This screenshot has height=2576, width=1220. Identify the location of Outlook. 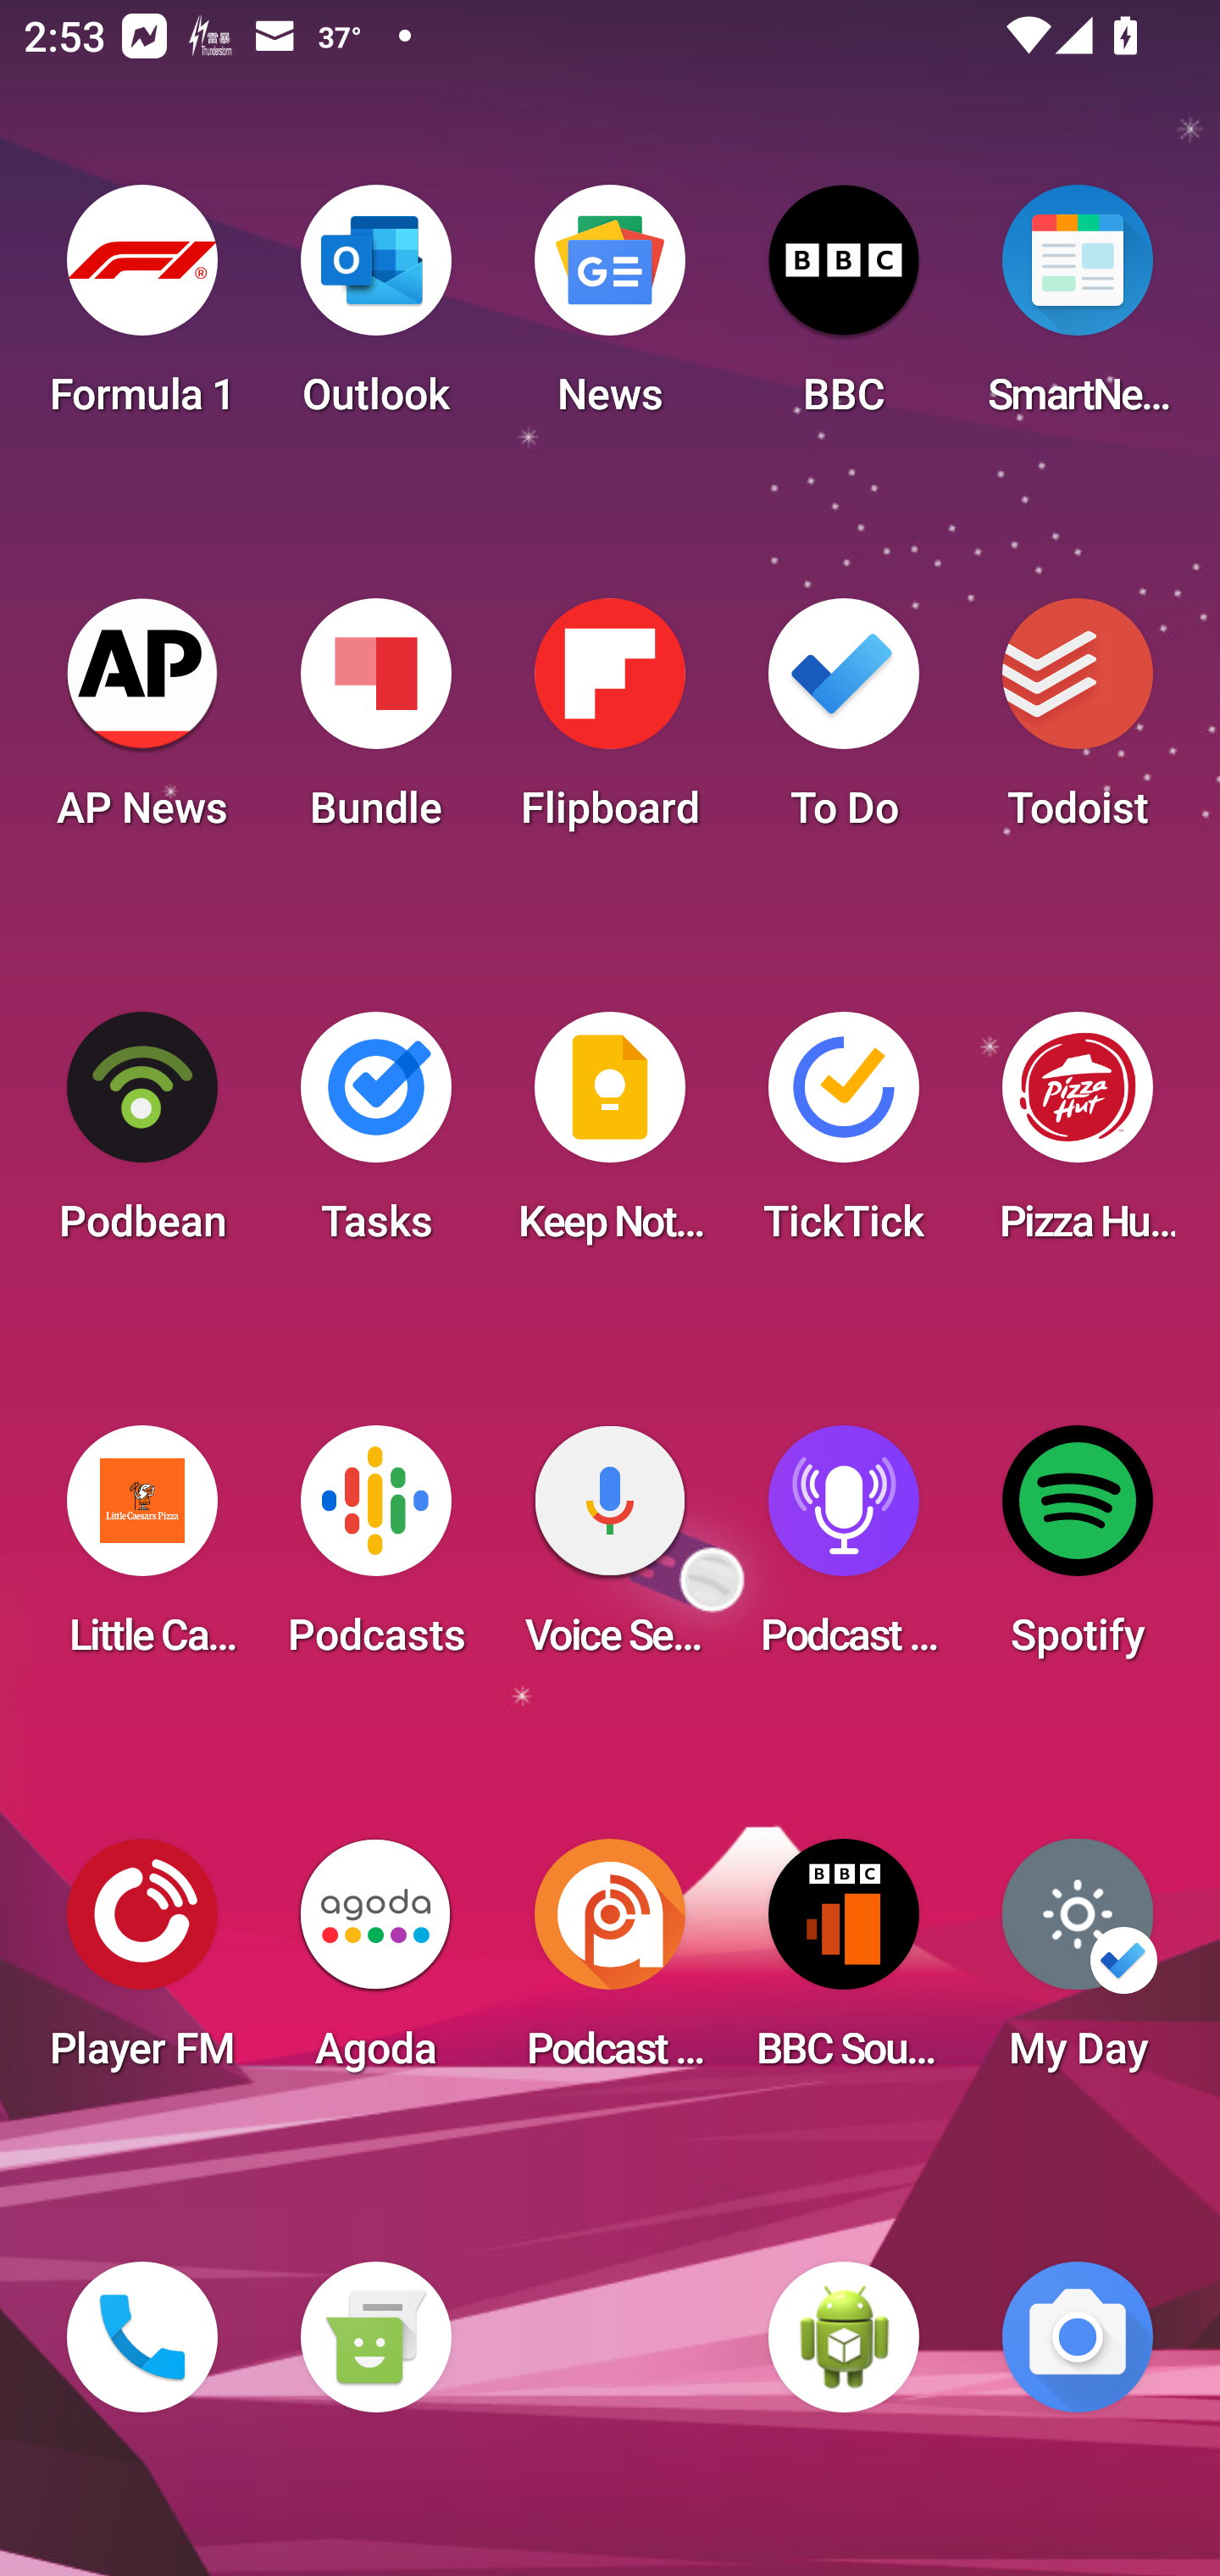
(375, 310).